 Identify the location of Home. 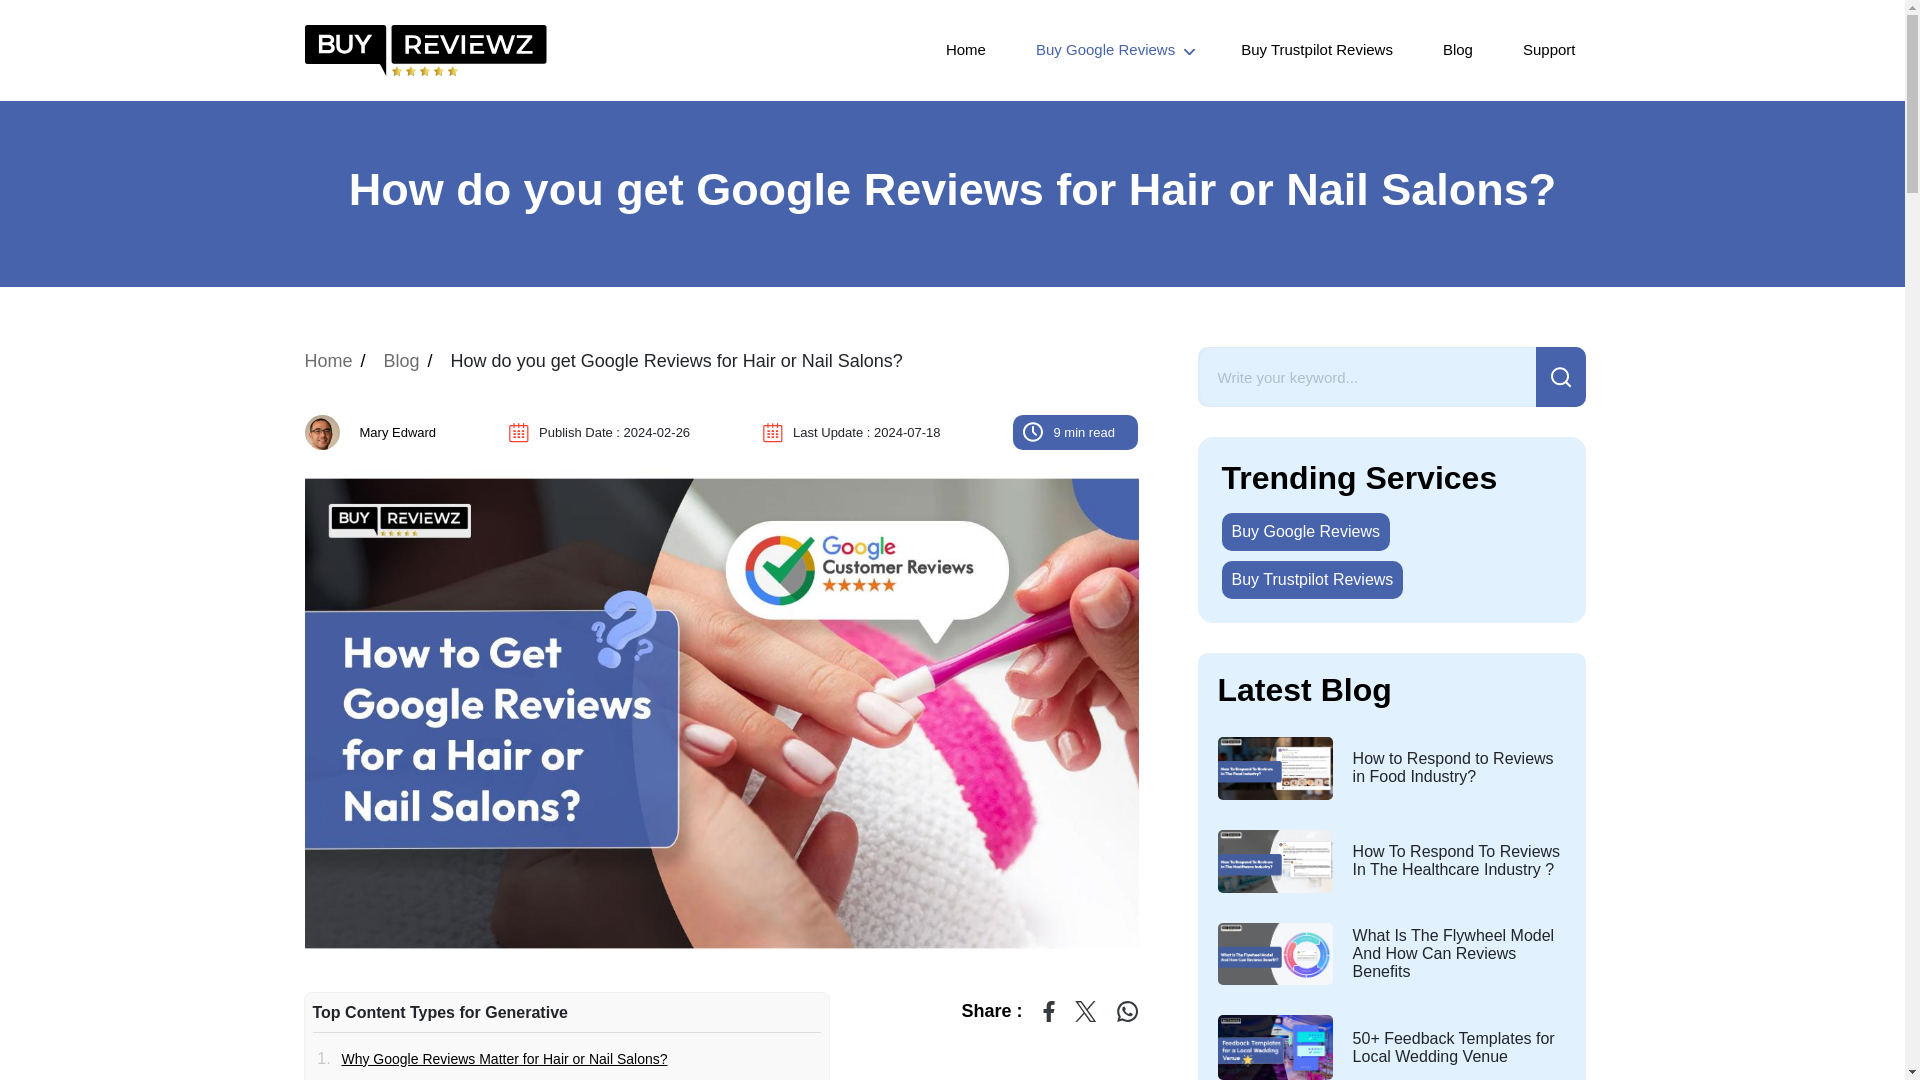
(327, 361).